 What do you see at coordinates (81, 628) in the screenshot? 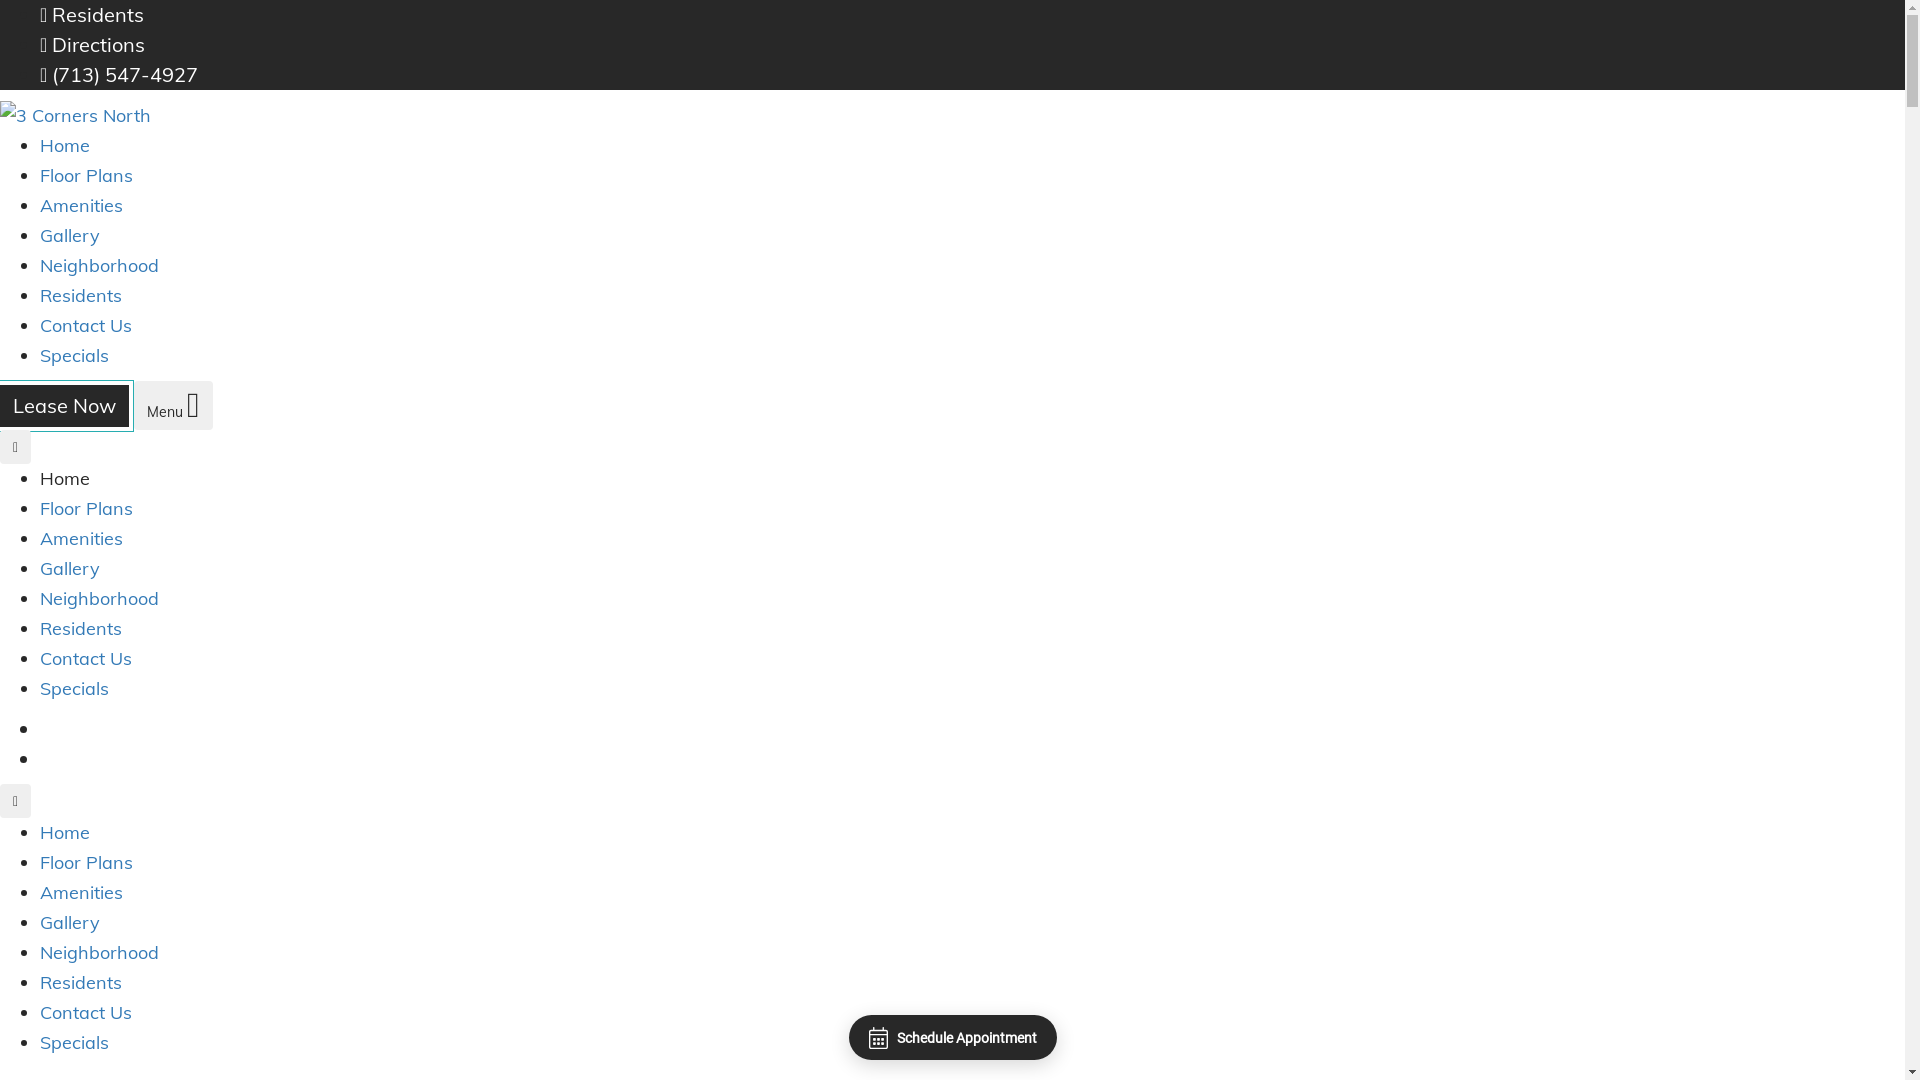
I see `Residents` at bounding box center [81, 628].